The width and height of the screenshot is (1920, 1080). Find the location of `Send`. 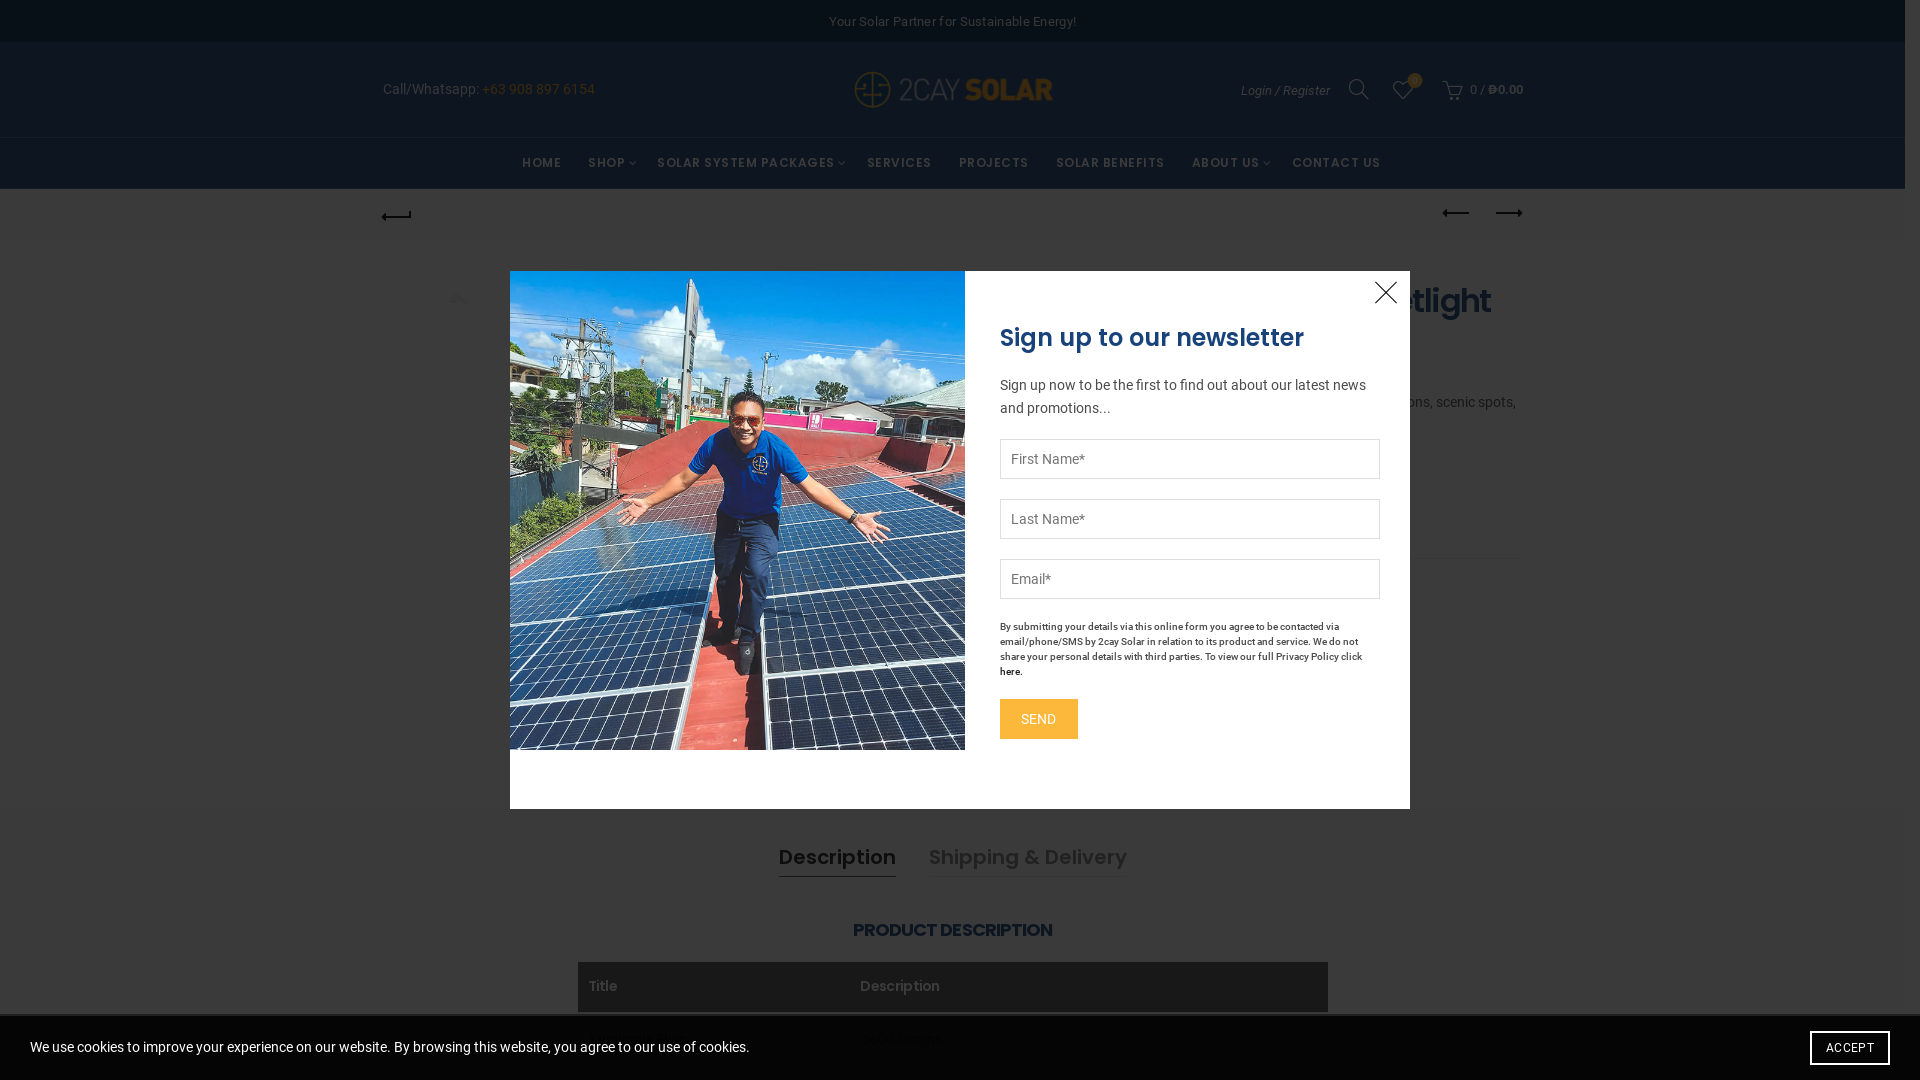

Send is located at coordinates (1039, 719).